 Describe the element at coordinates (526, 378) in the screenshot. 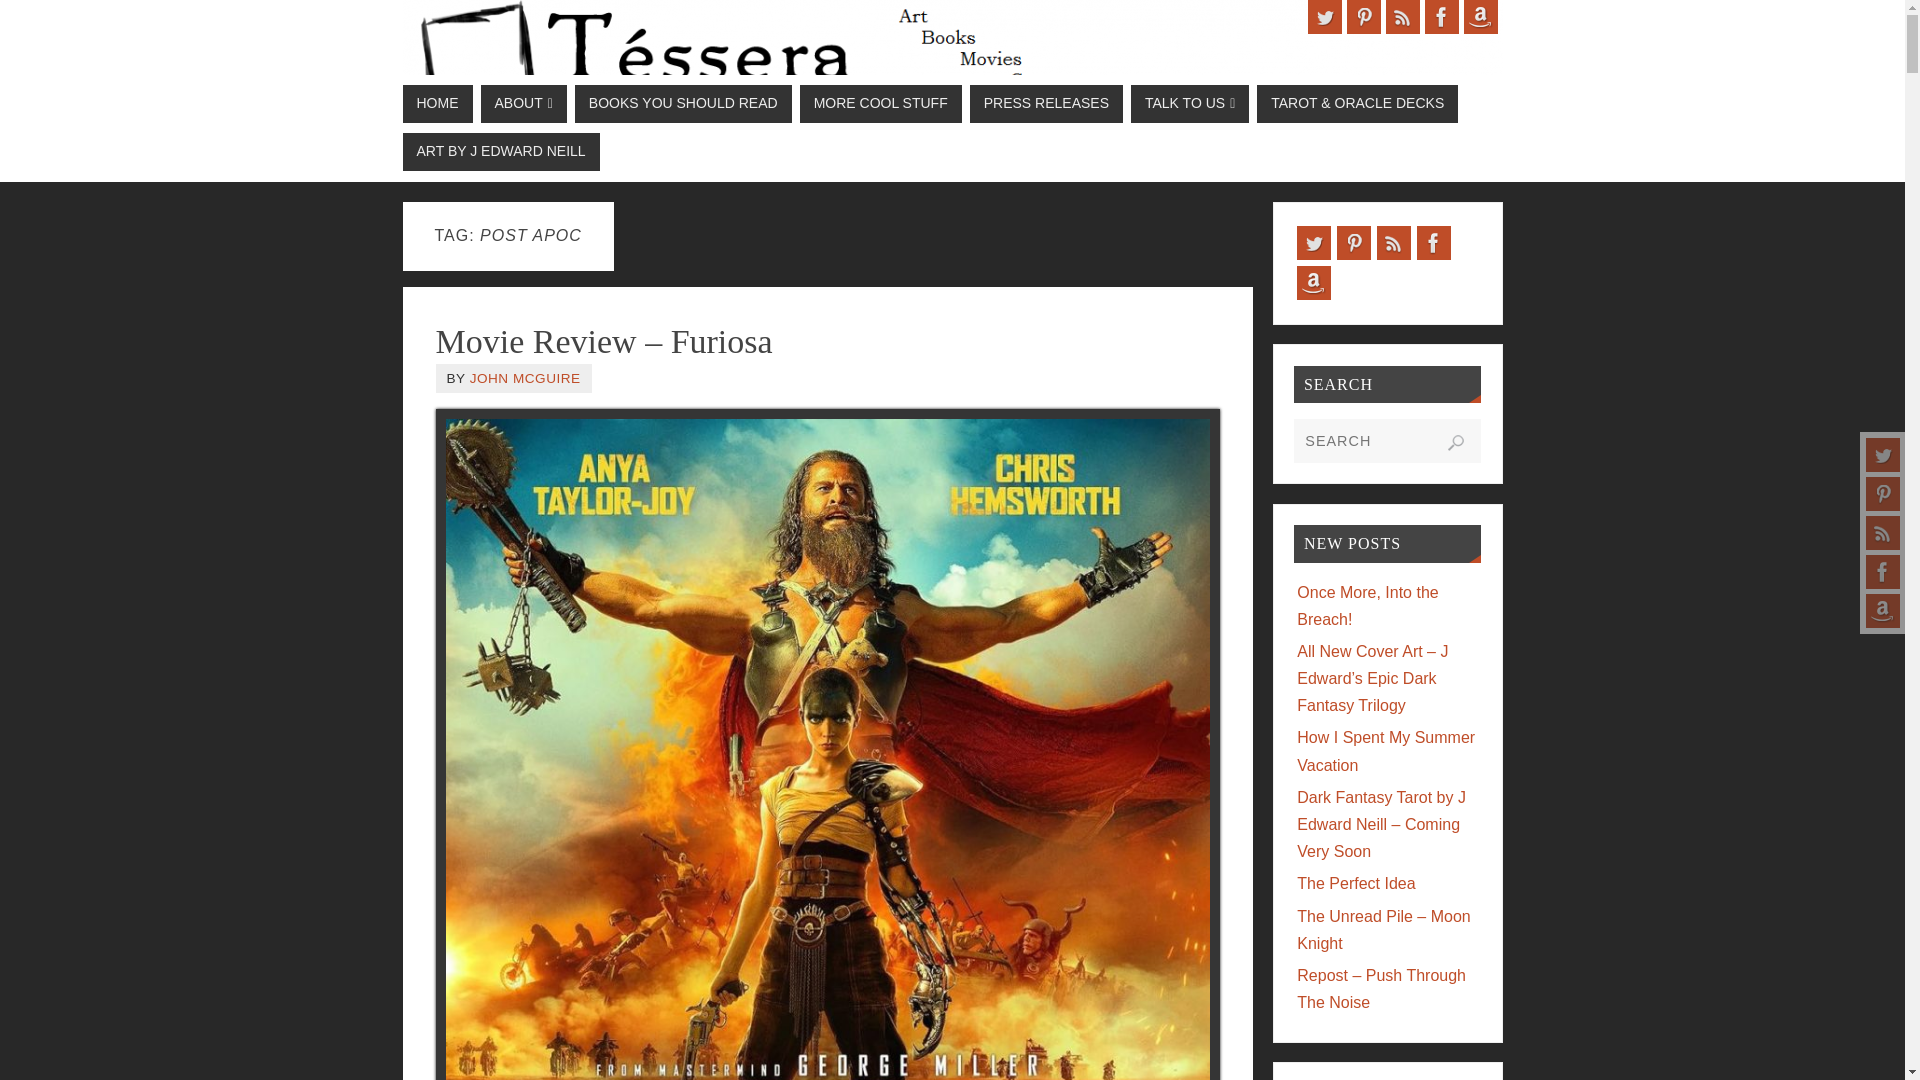

I see `JOHN MCGUIRE` at that location.